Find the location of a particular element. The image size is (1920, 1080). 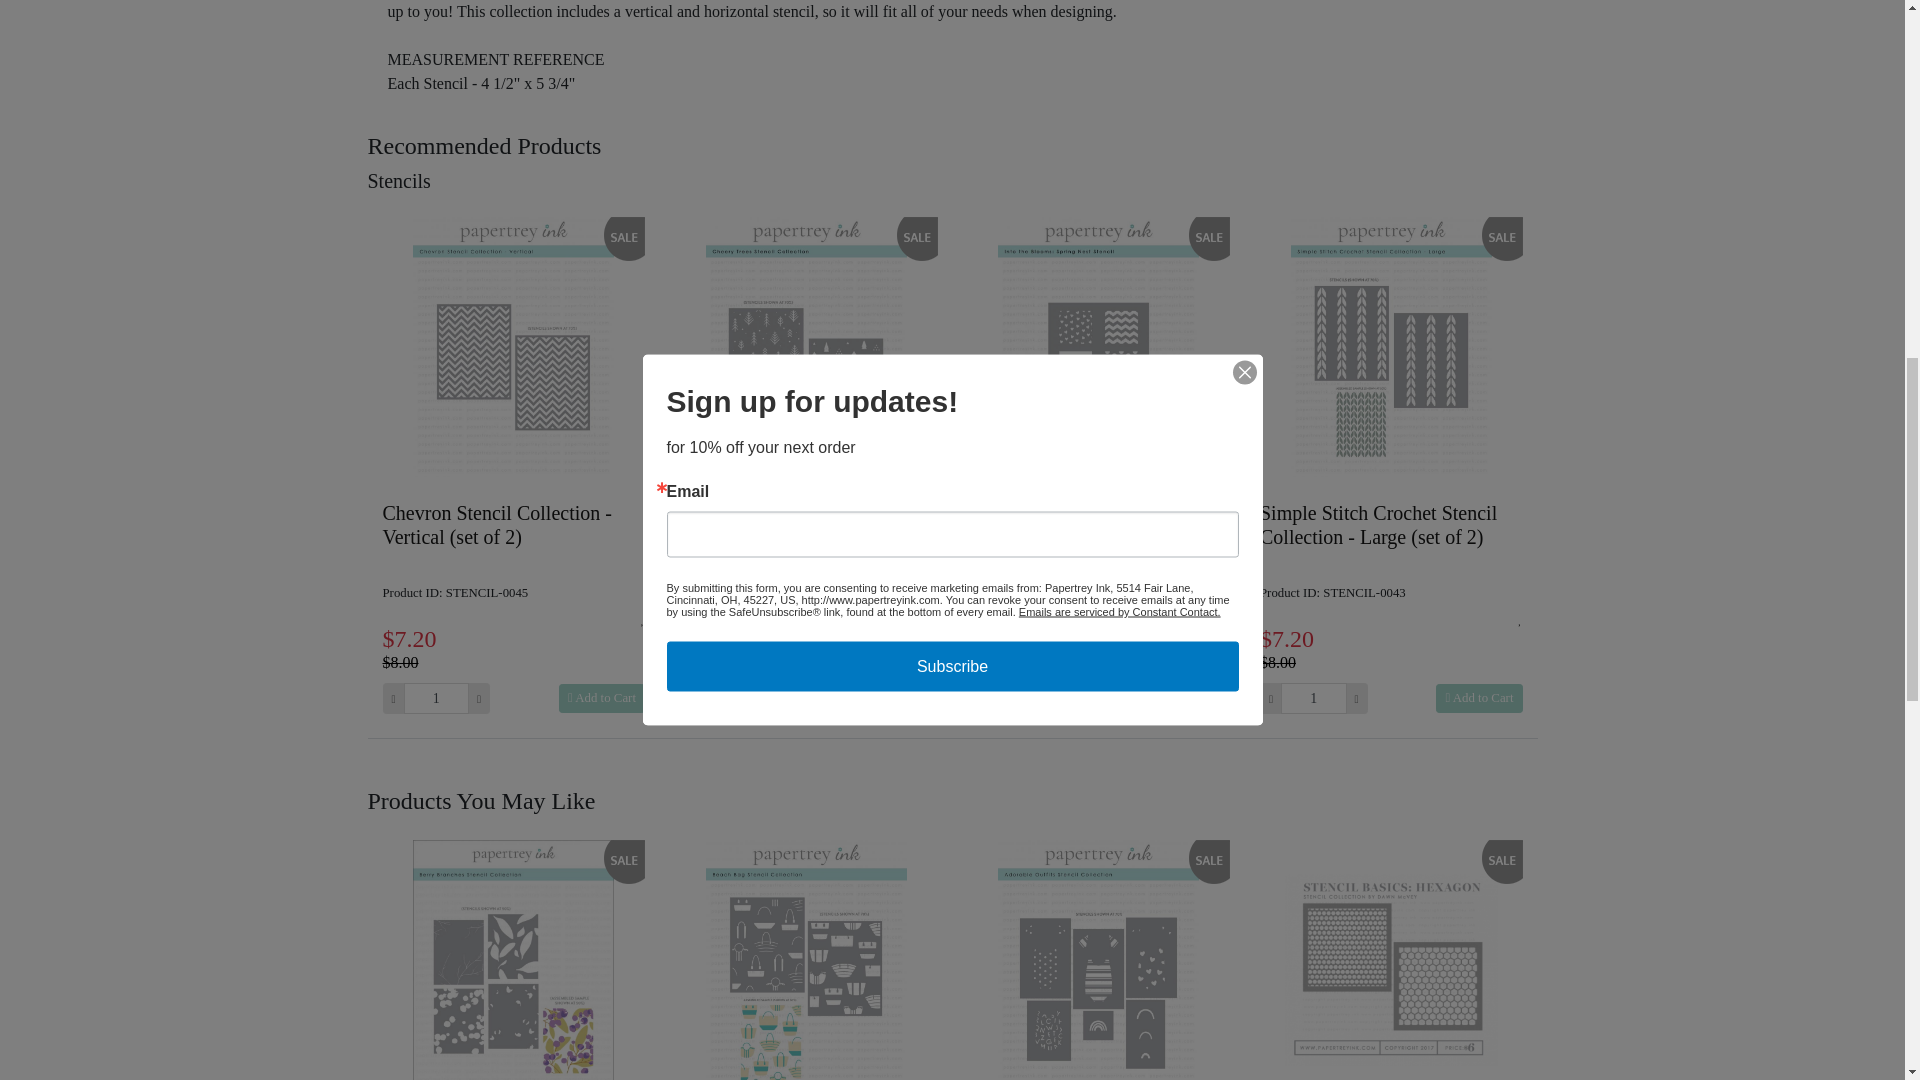

1 is located at coordinates (1312, 698).